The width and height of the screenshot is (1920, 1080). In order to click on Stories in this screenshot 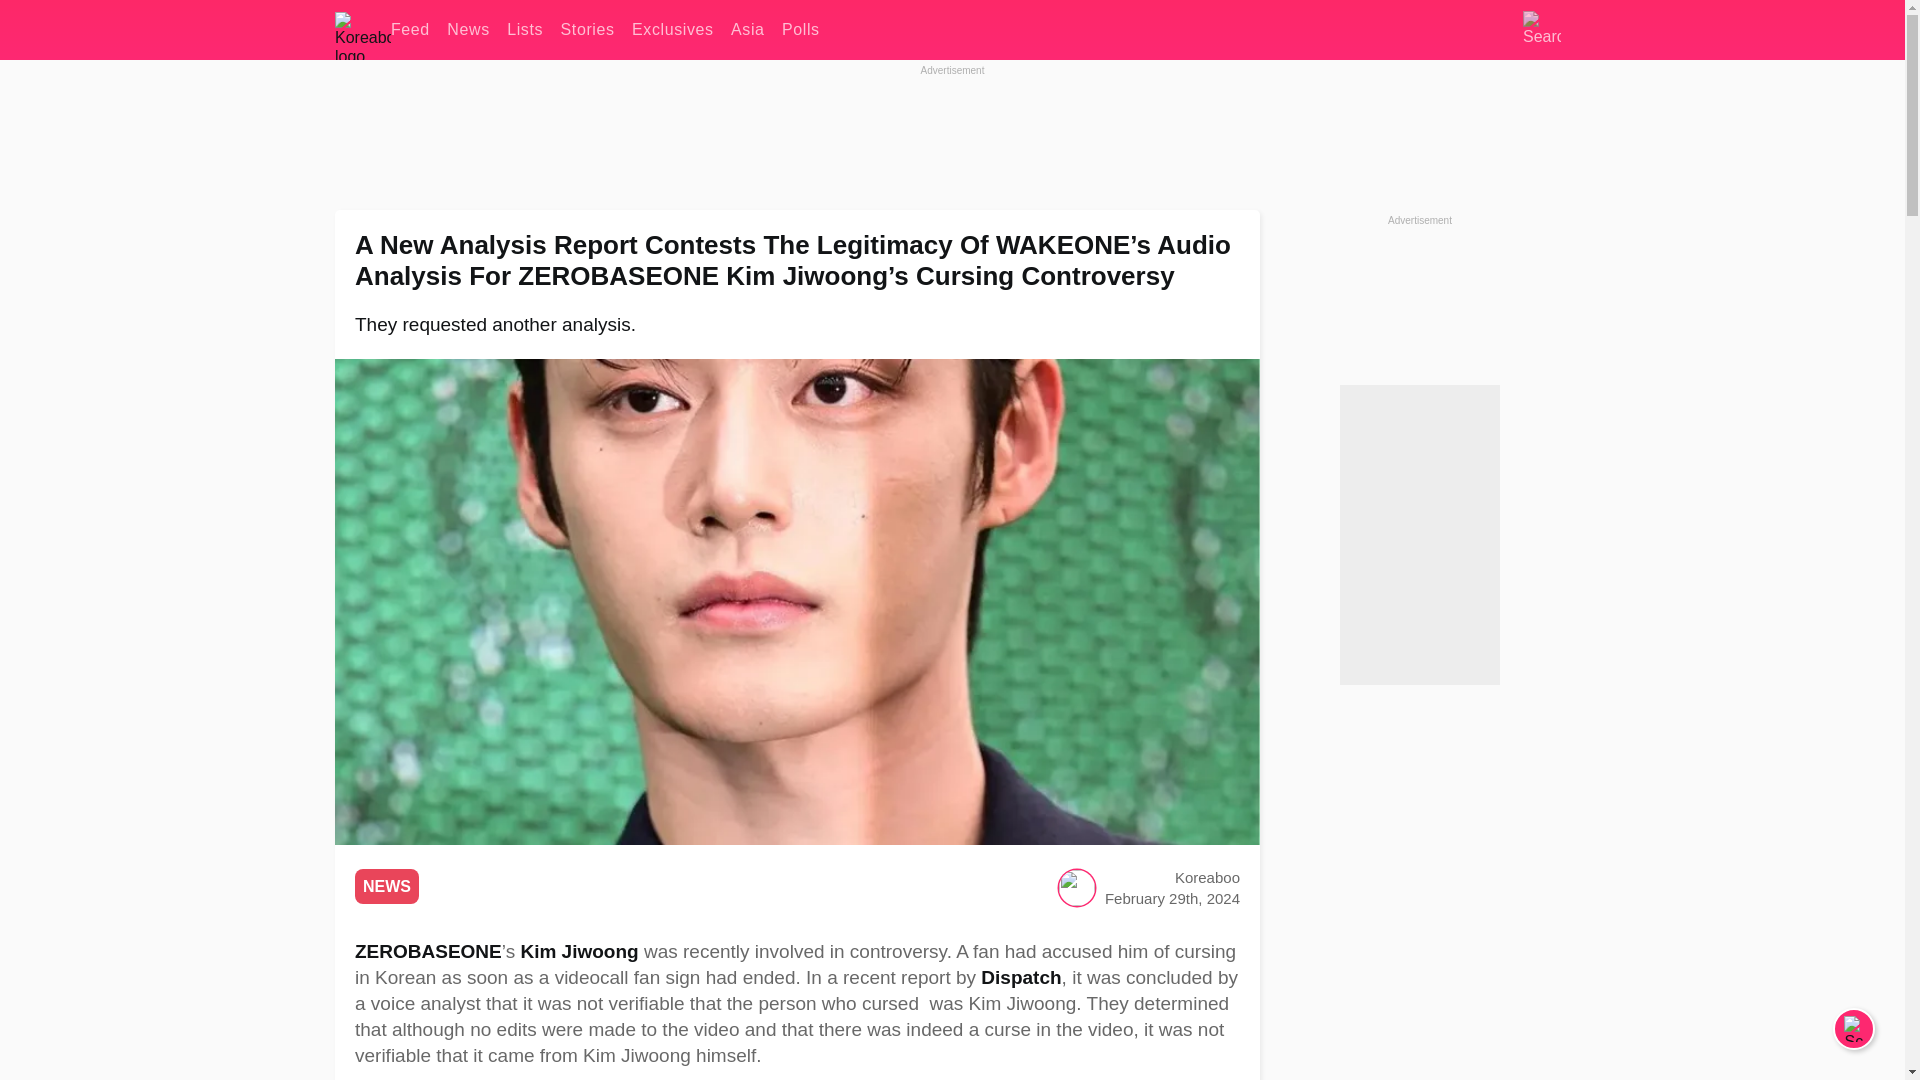, I will do `click(587, 30)`.